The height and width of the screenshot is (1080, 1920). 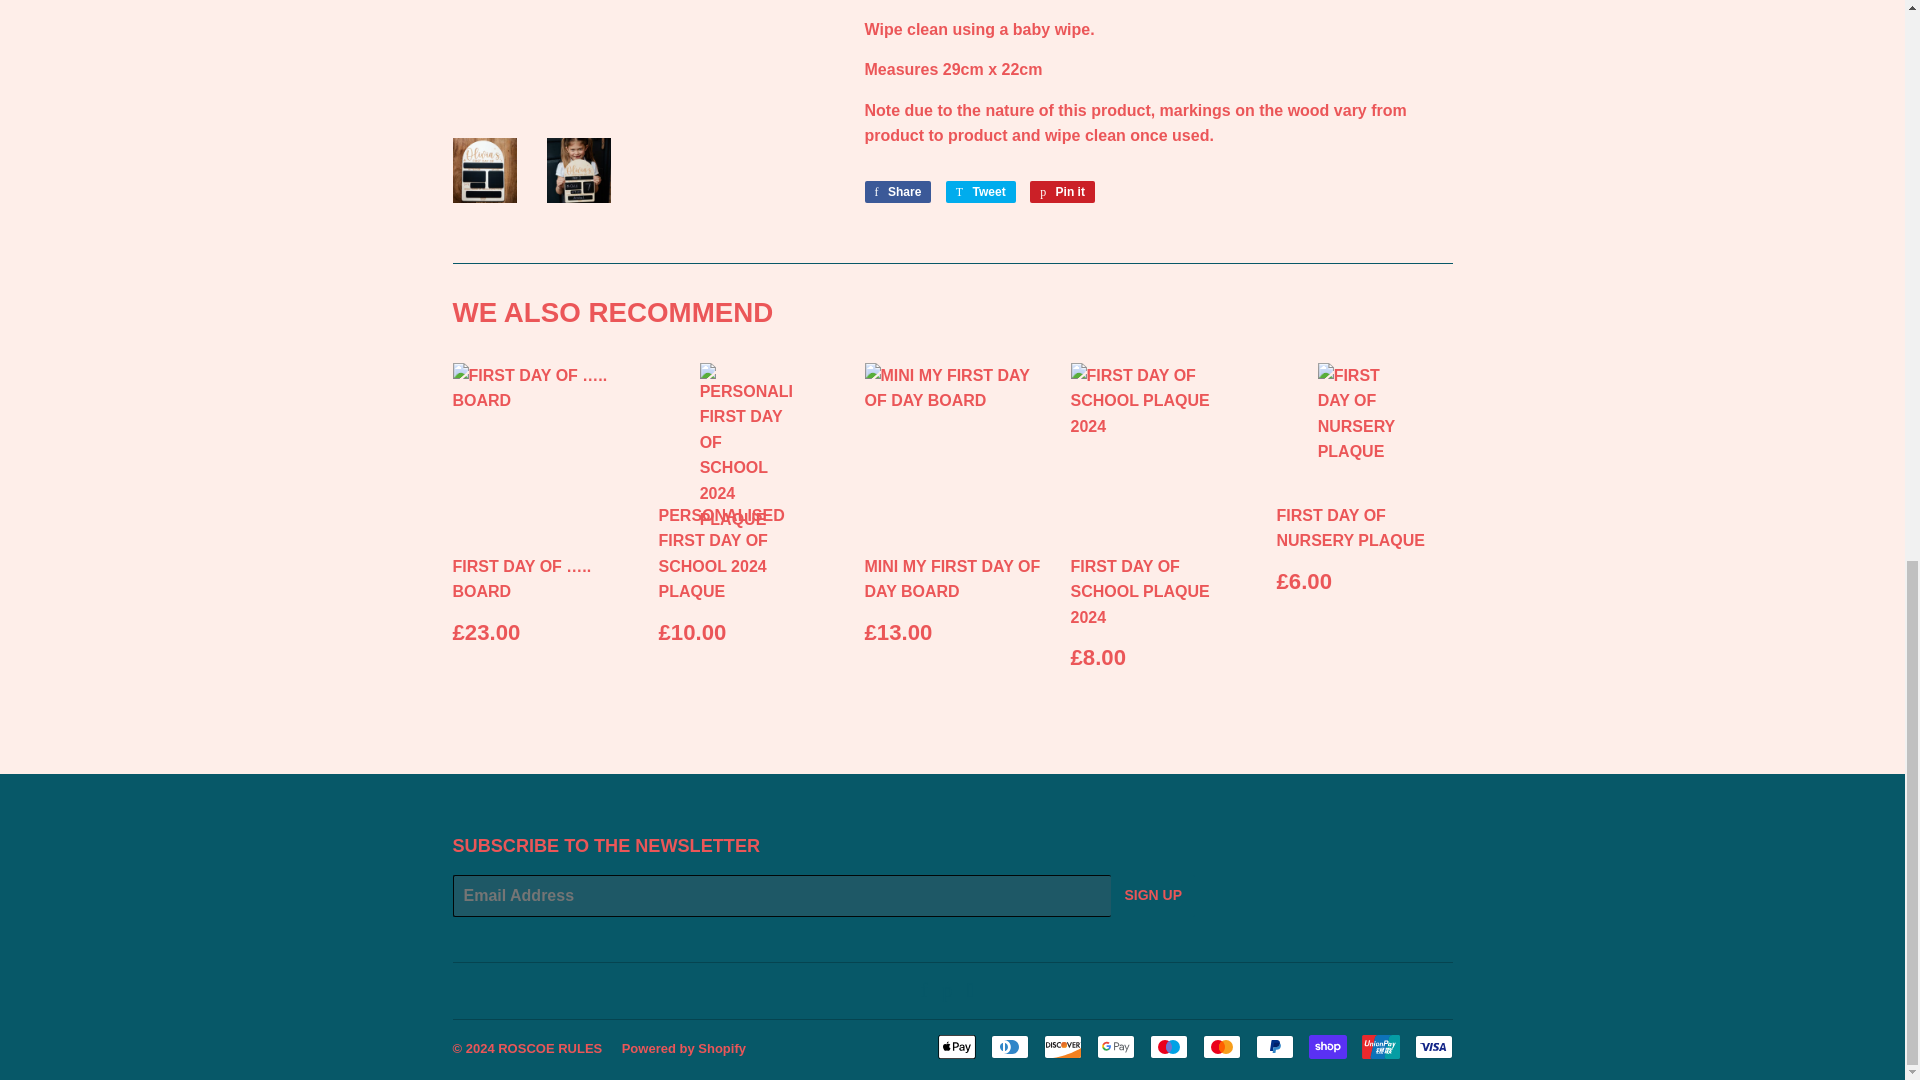 I want to click on Apple Pay, so click(x=956, y=1046).